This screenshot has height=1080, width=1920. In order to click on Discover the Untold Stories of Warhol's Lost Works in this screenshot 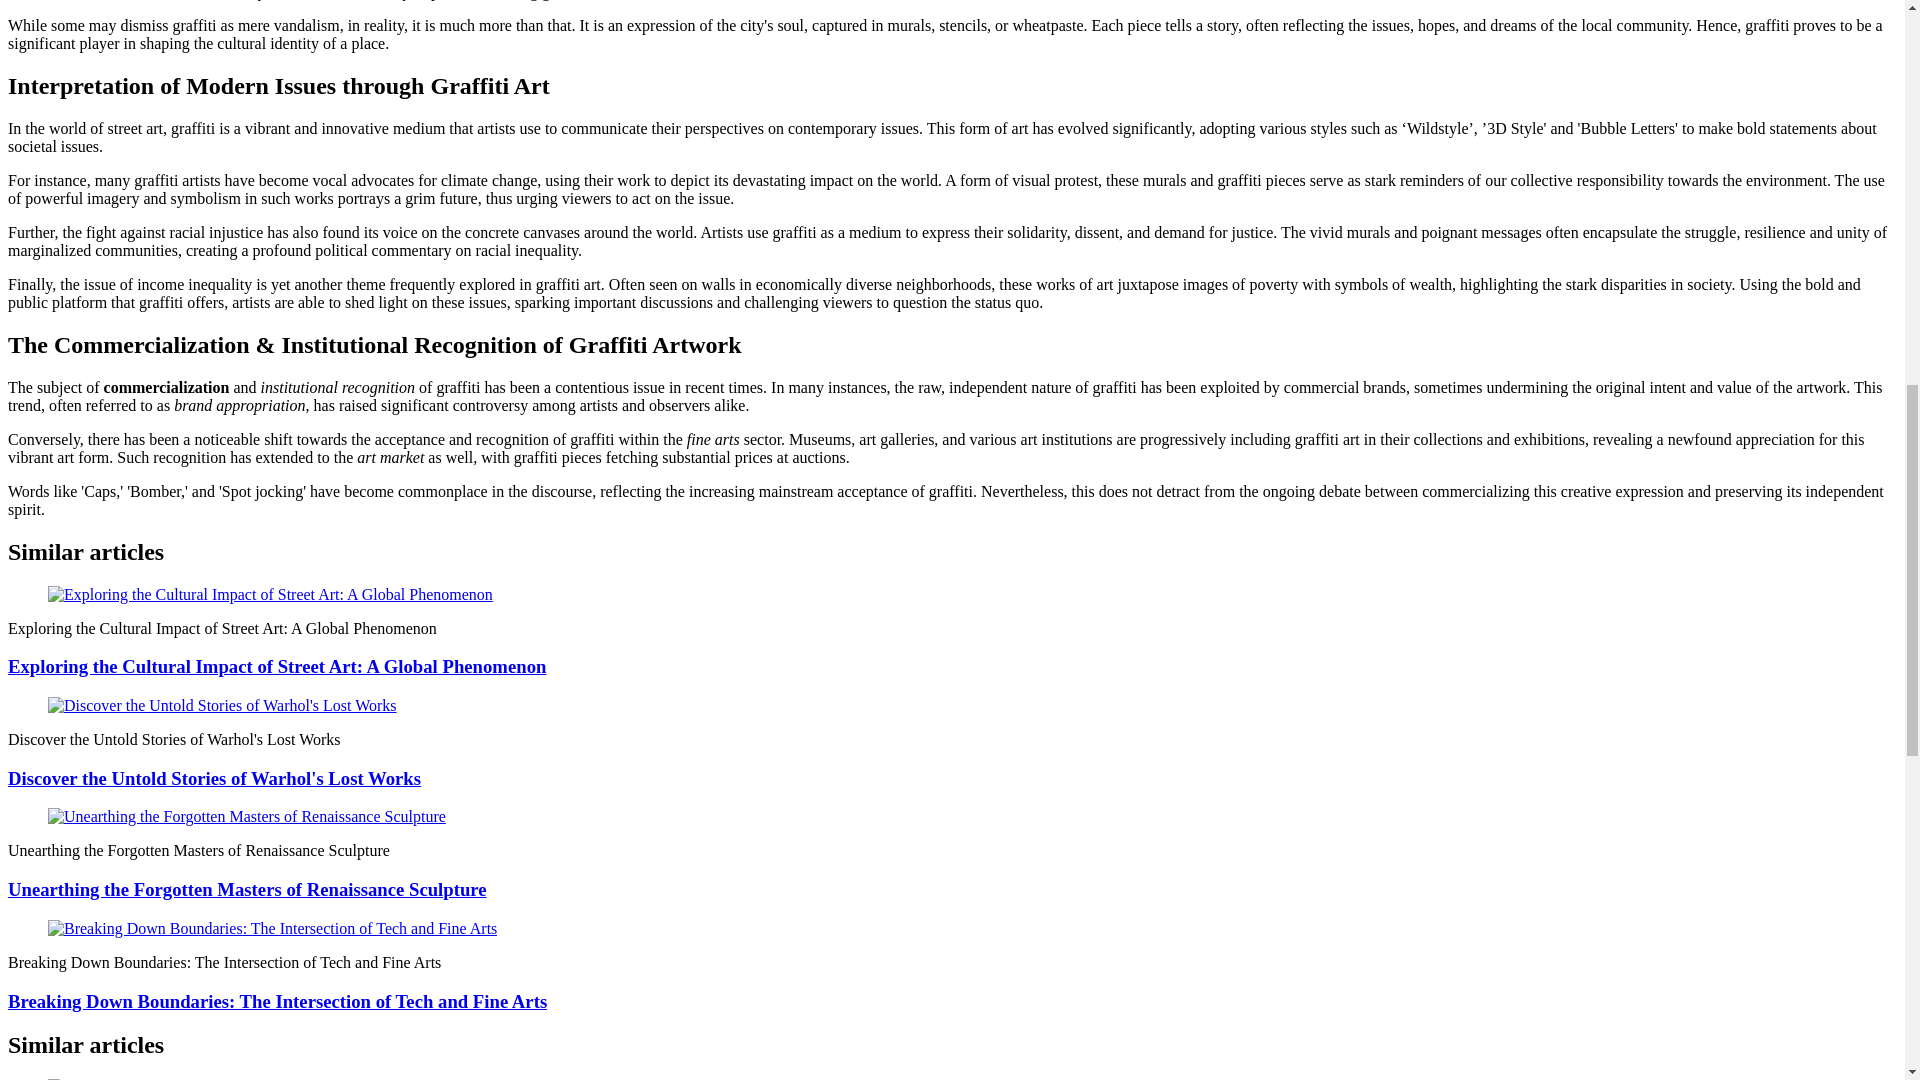, I will do `click(222, 704)`.